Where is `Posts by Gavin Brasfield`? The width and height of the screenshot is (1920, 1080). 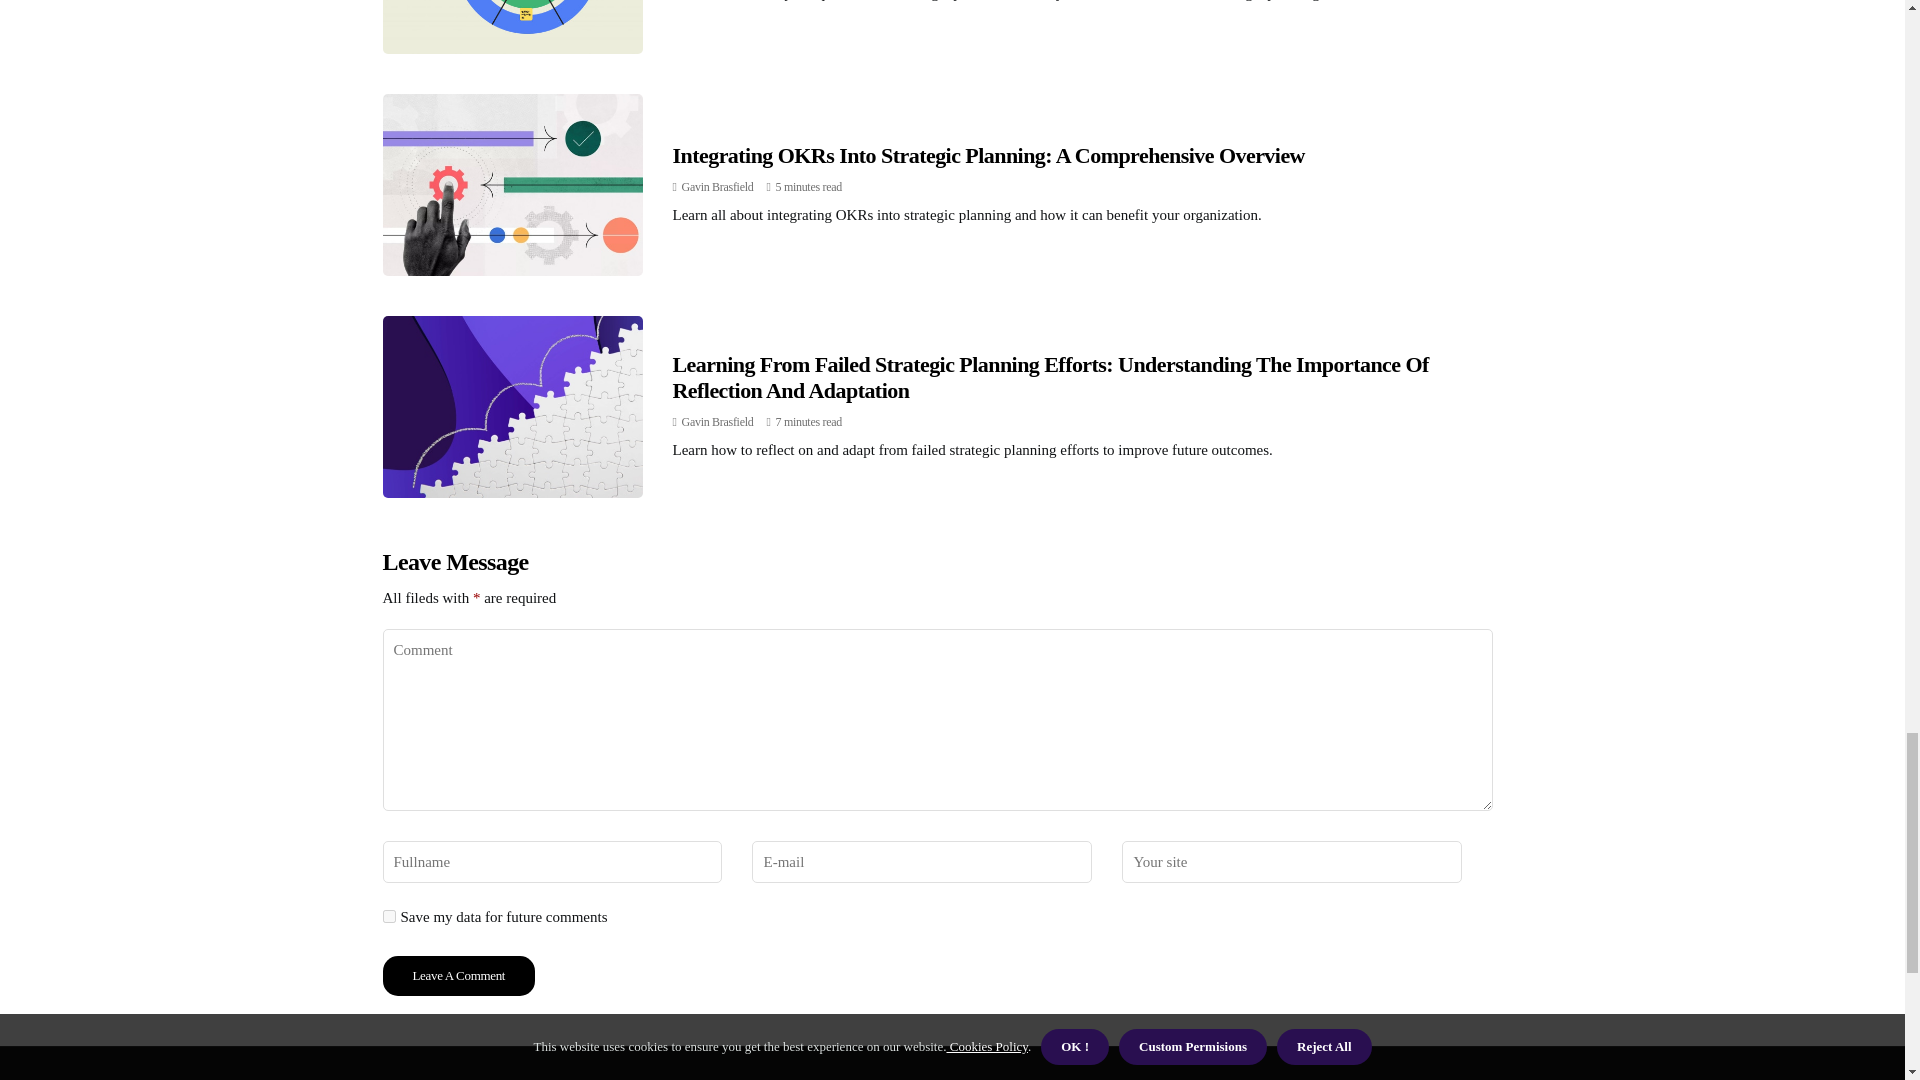
Posts by Gavin Brasfield is located at coordinates (718, 421).